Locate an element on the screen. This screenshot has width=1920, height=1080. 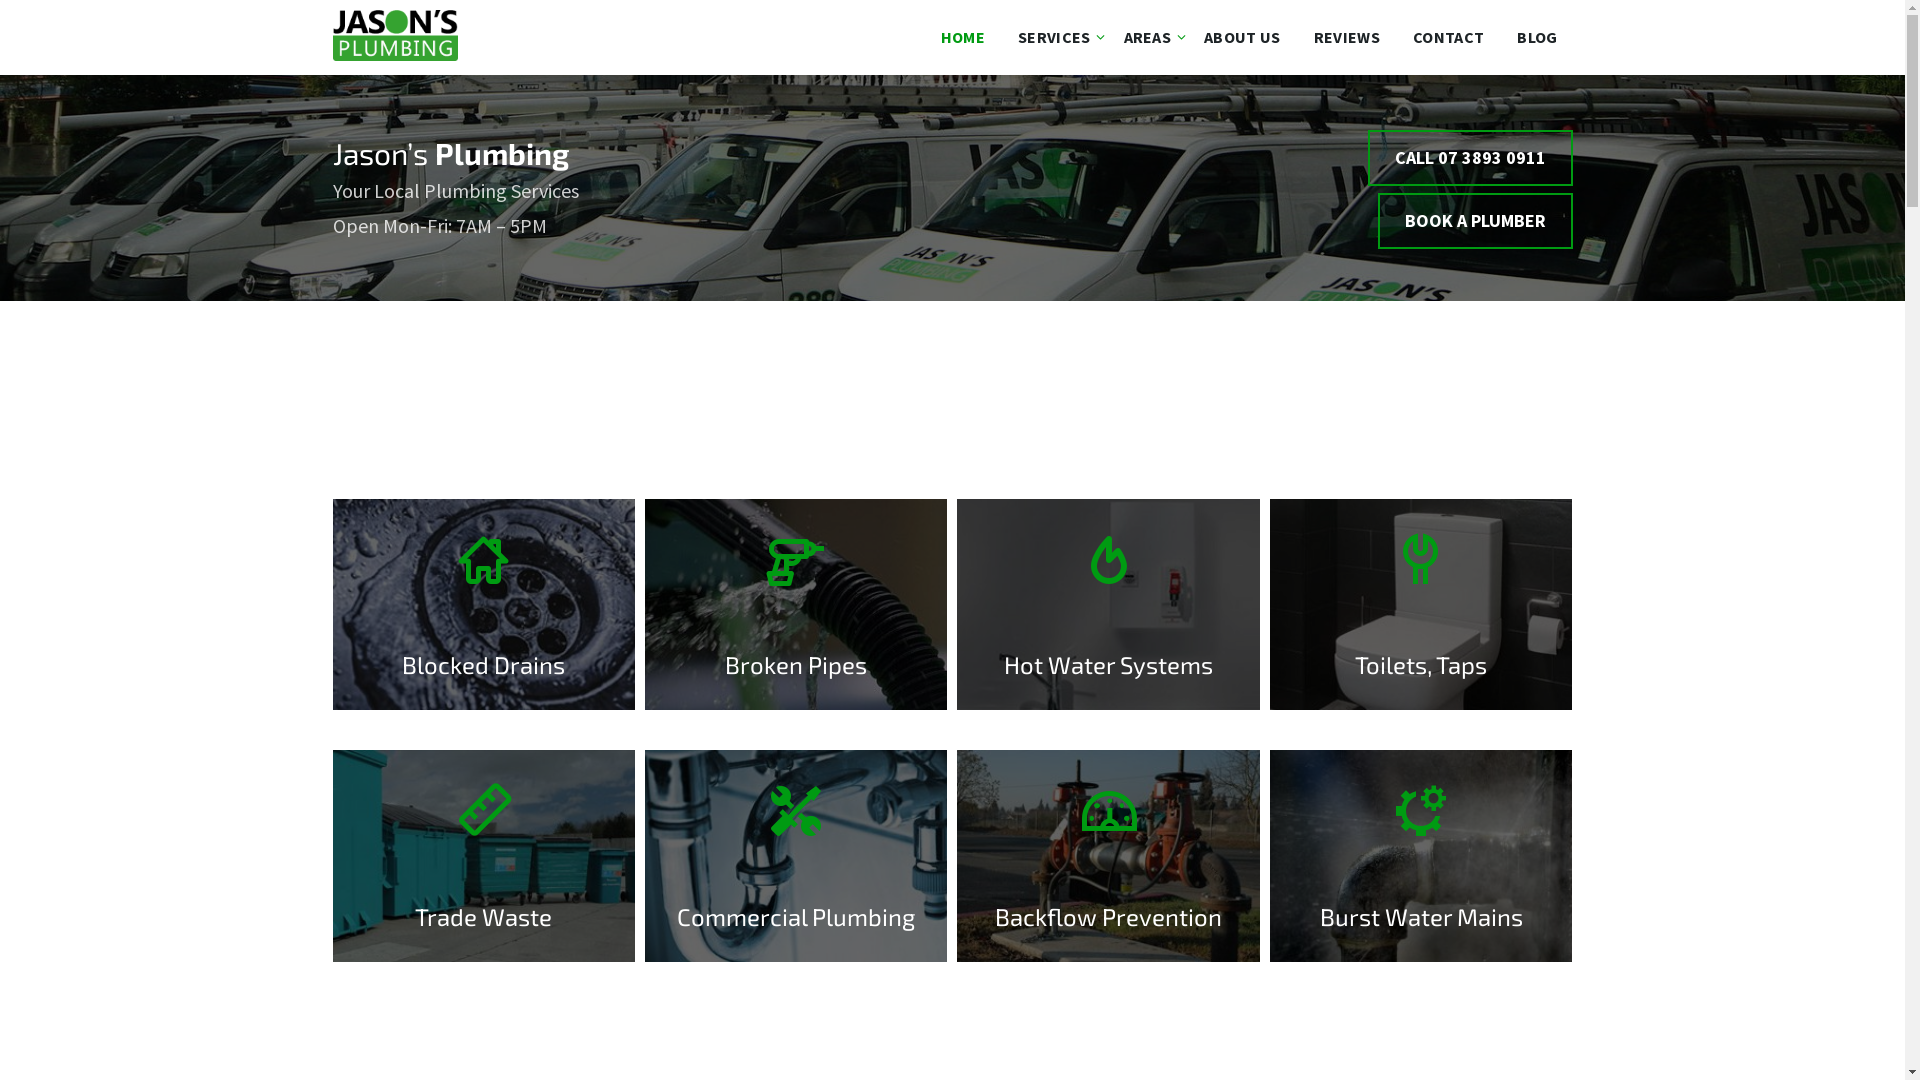
More Info is located at coordinates (1421, 605).